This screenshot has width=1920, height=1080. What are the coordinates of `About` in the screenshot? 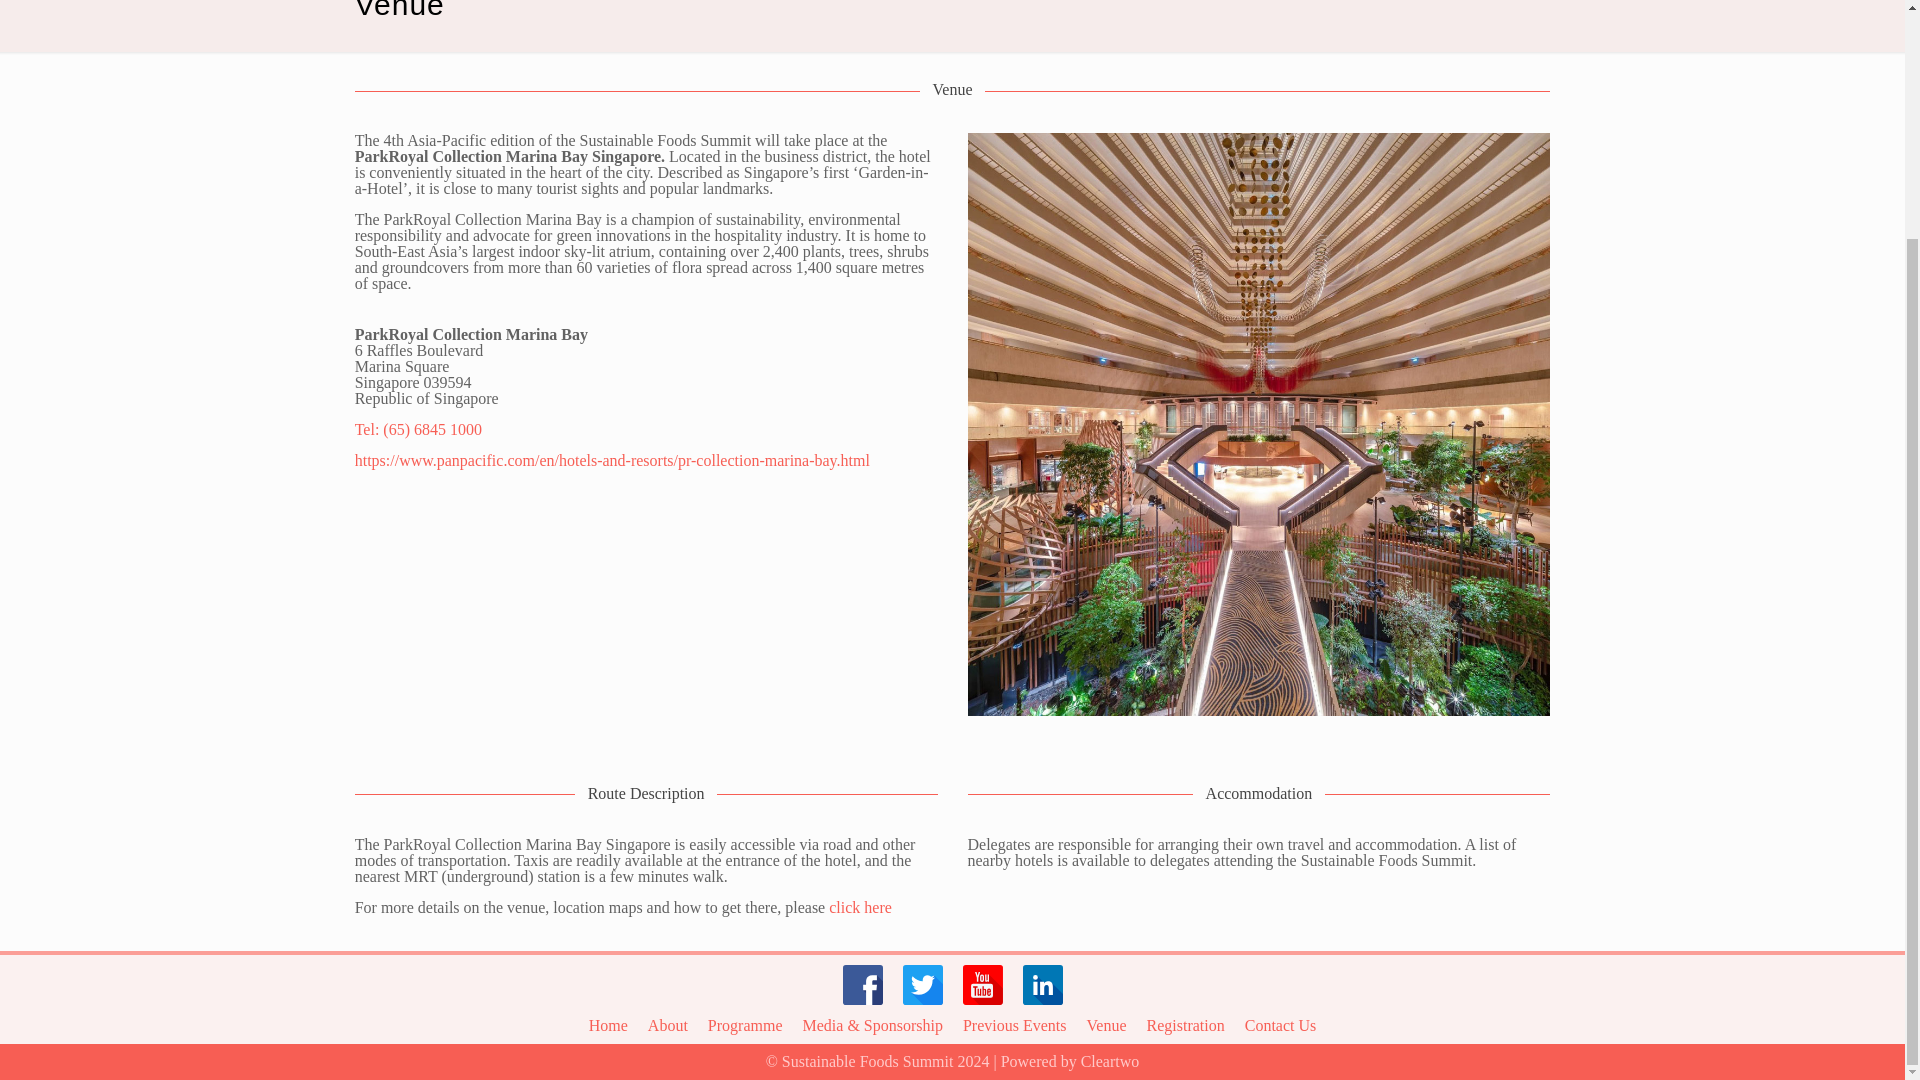 It's located at (668, 1025).